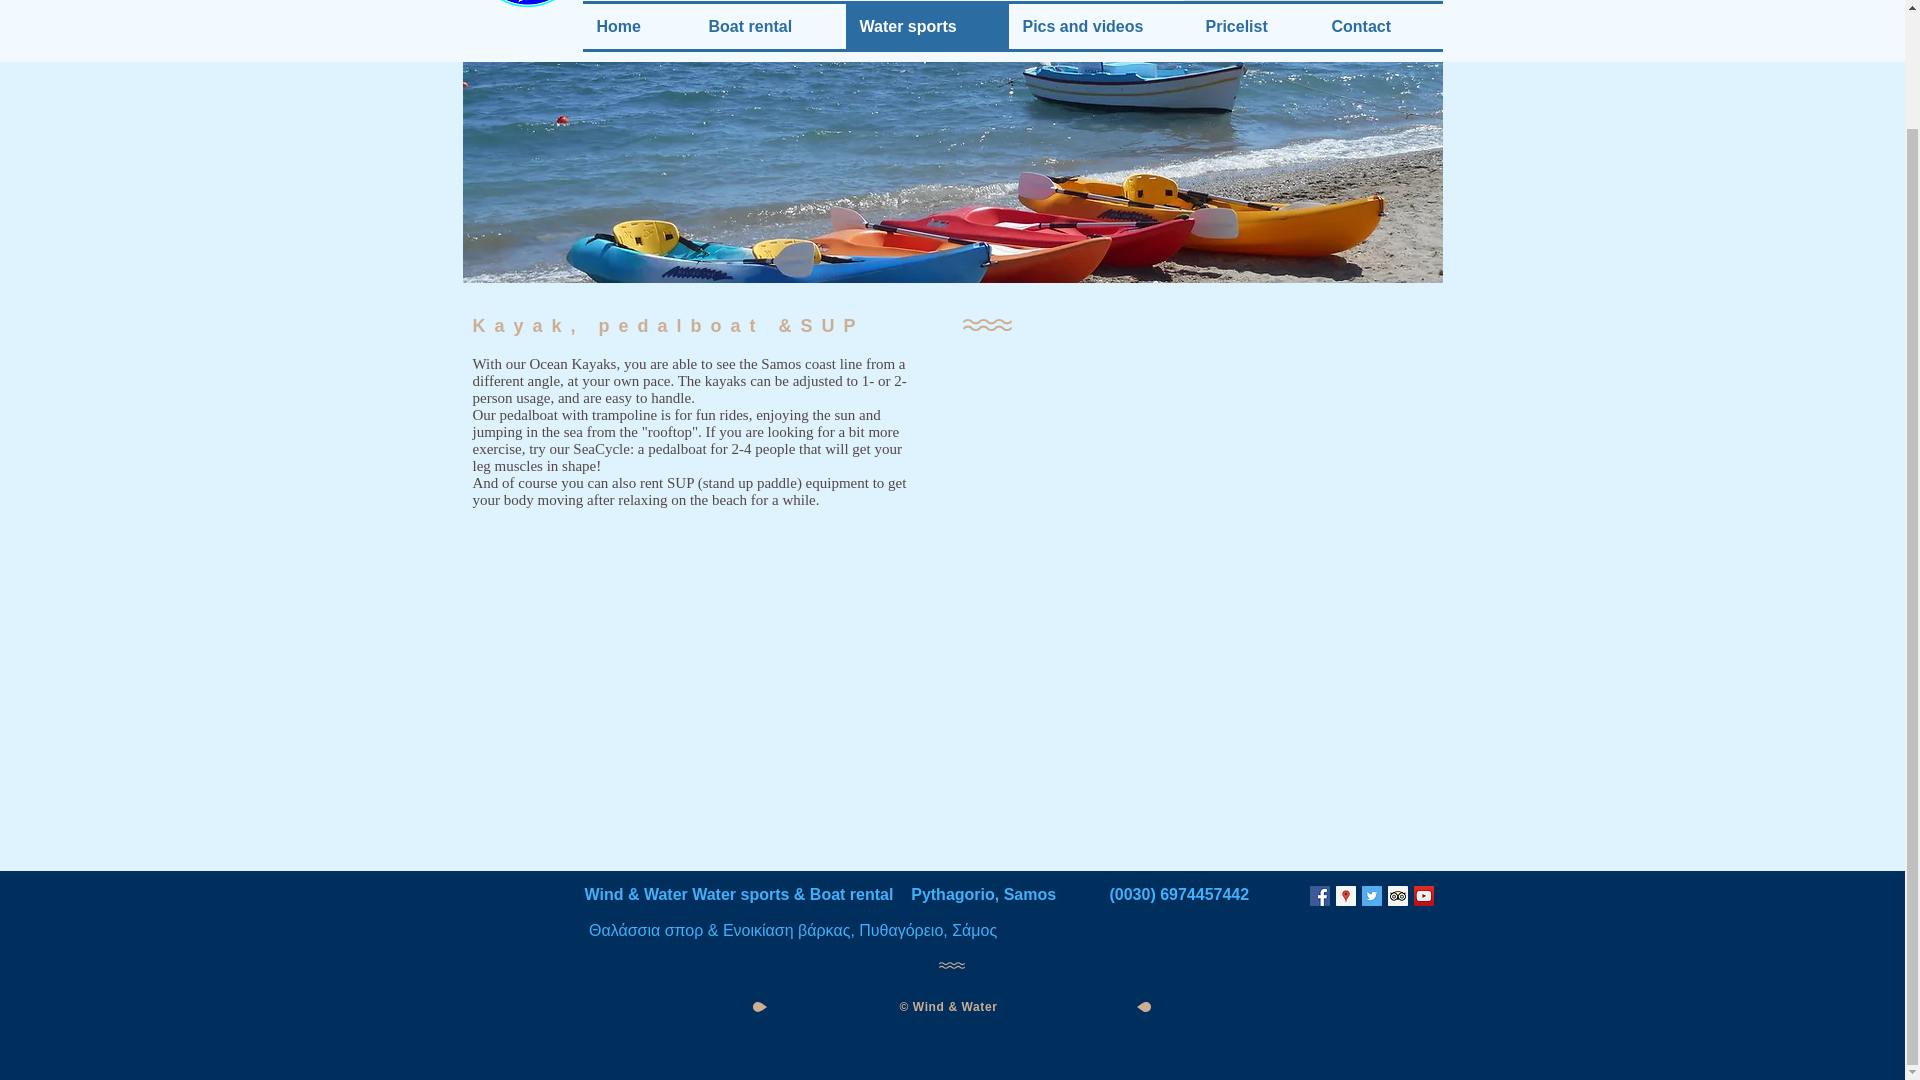 Image resolution: width=1920 pixels, height=1080 pixels. Describe the element at coordinates (637, 26) in the screenshot. I see `Home` at that location.